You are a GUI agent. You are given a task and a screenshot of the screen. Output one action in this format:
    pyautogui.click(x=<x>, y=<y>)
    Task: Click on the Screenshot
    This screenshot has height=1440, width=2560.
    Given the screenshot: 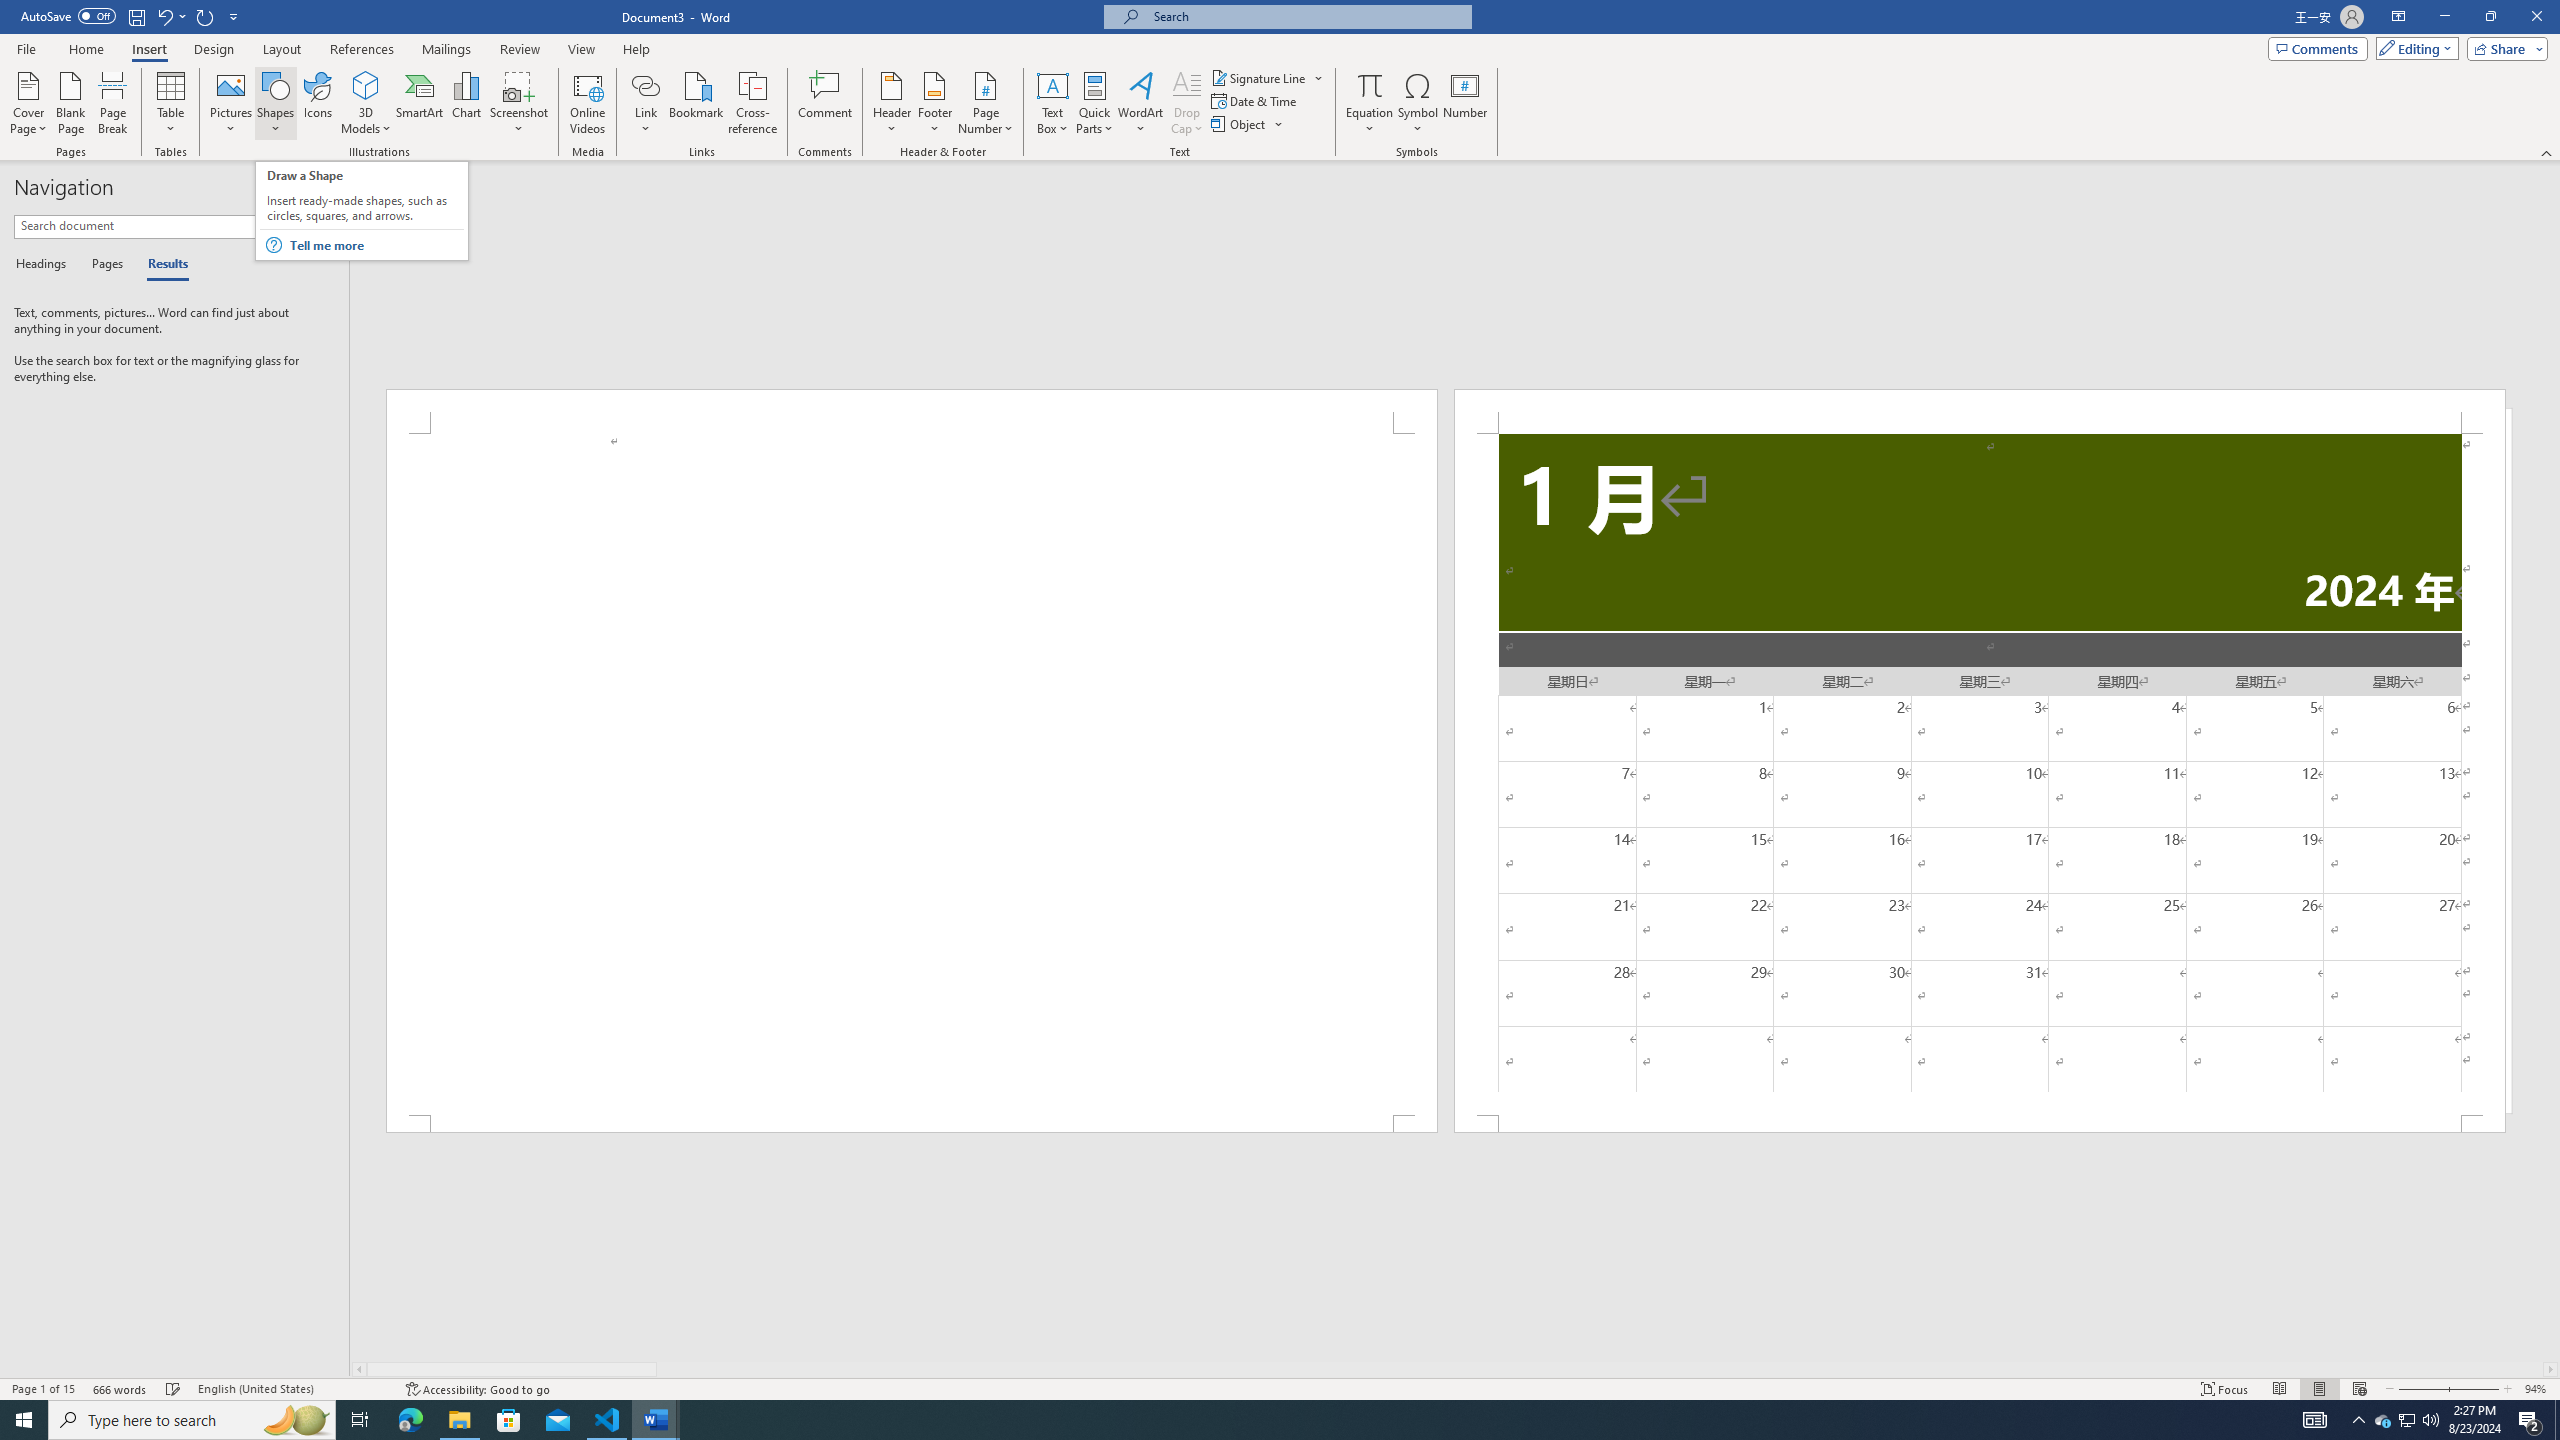 What is the action you would take?
    pyautogui.click(x=519, y=103)
    